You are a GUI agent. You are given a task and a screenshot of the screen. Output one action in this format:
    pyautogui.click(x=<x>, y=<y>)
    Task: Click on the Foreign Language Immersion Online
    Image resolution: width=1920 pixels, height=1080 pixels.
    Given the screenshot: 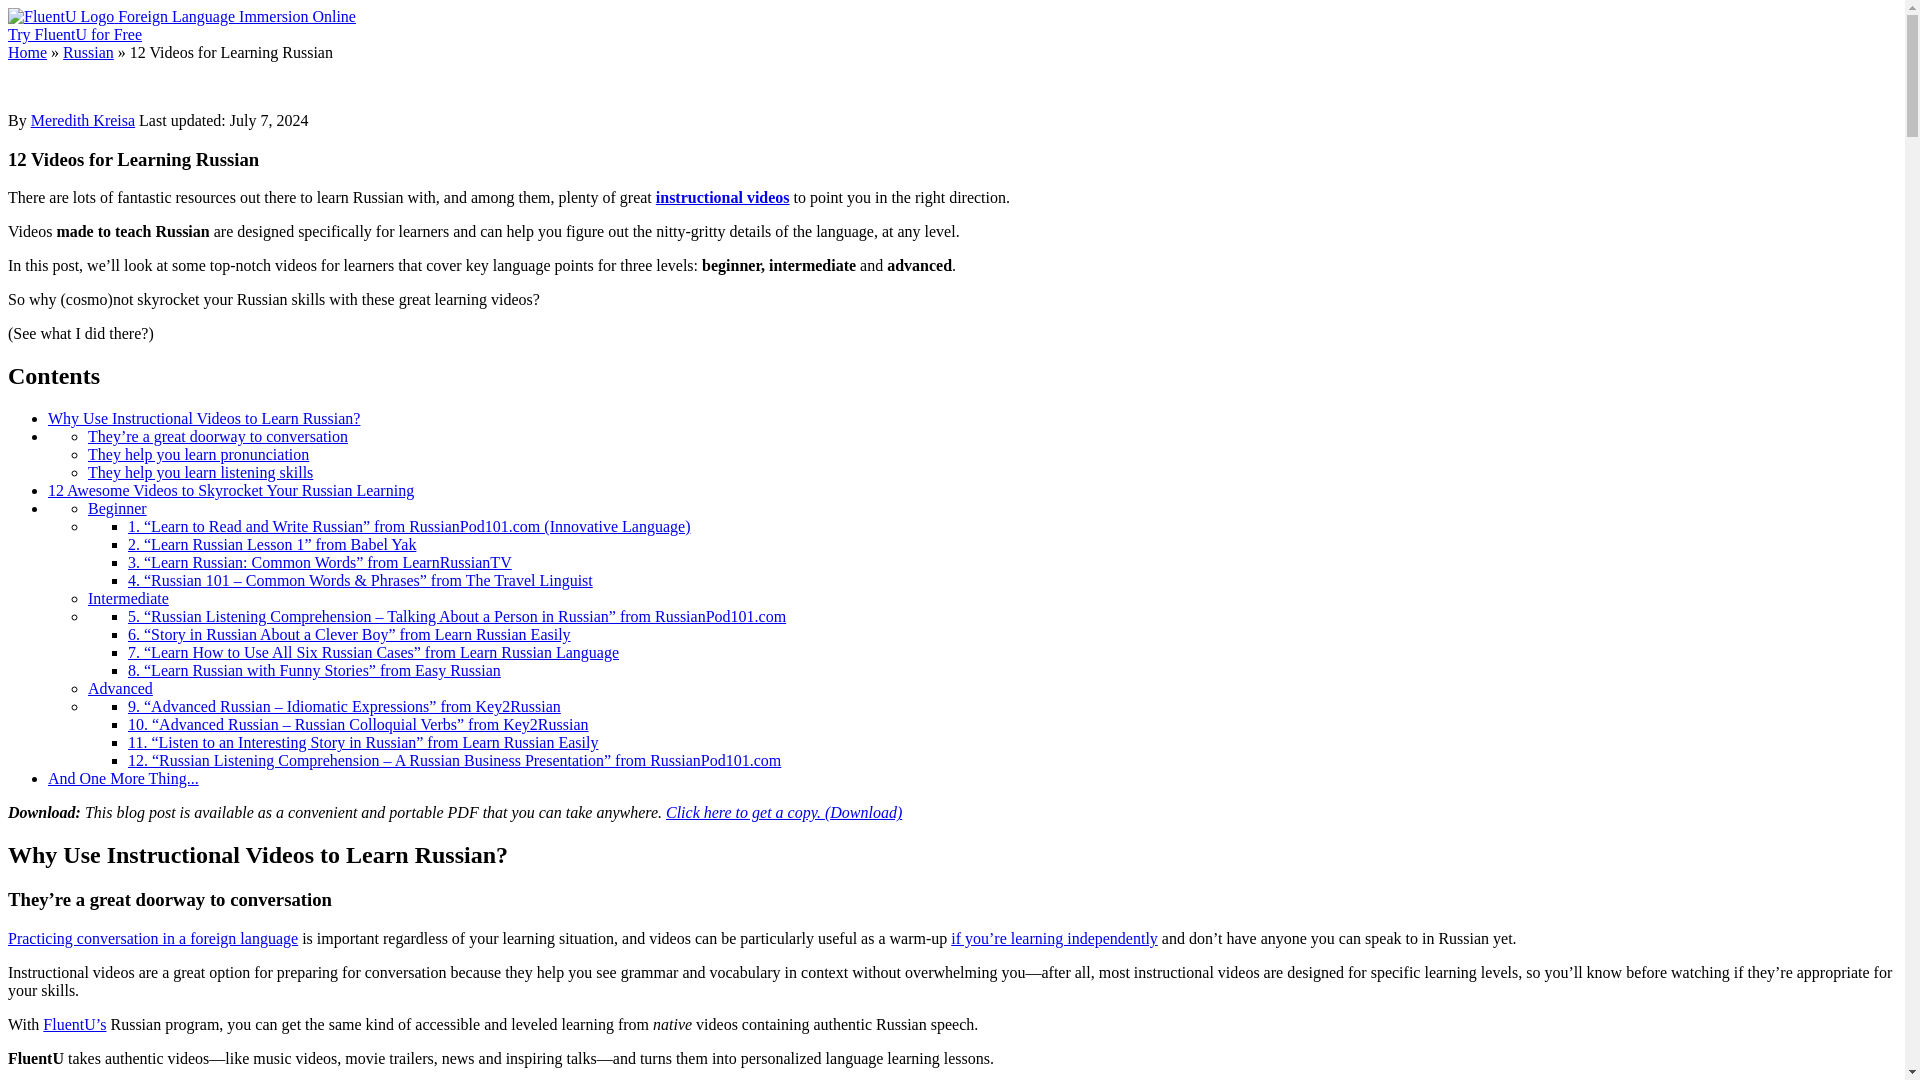 What is the action you would take?
    pyautogui.click(x=236, y=16)
    